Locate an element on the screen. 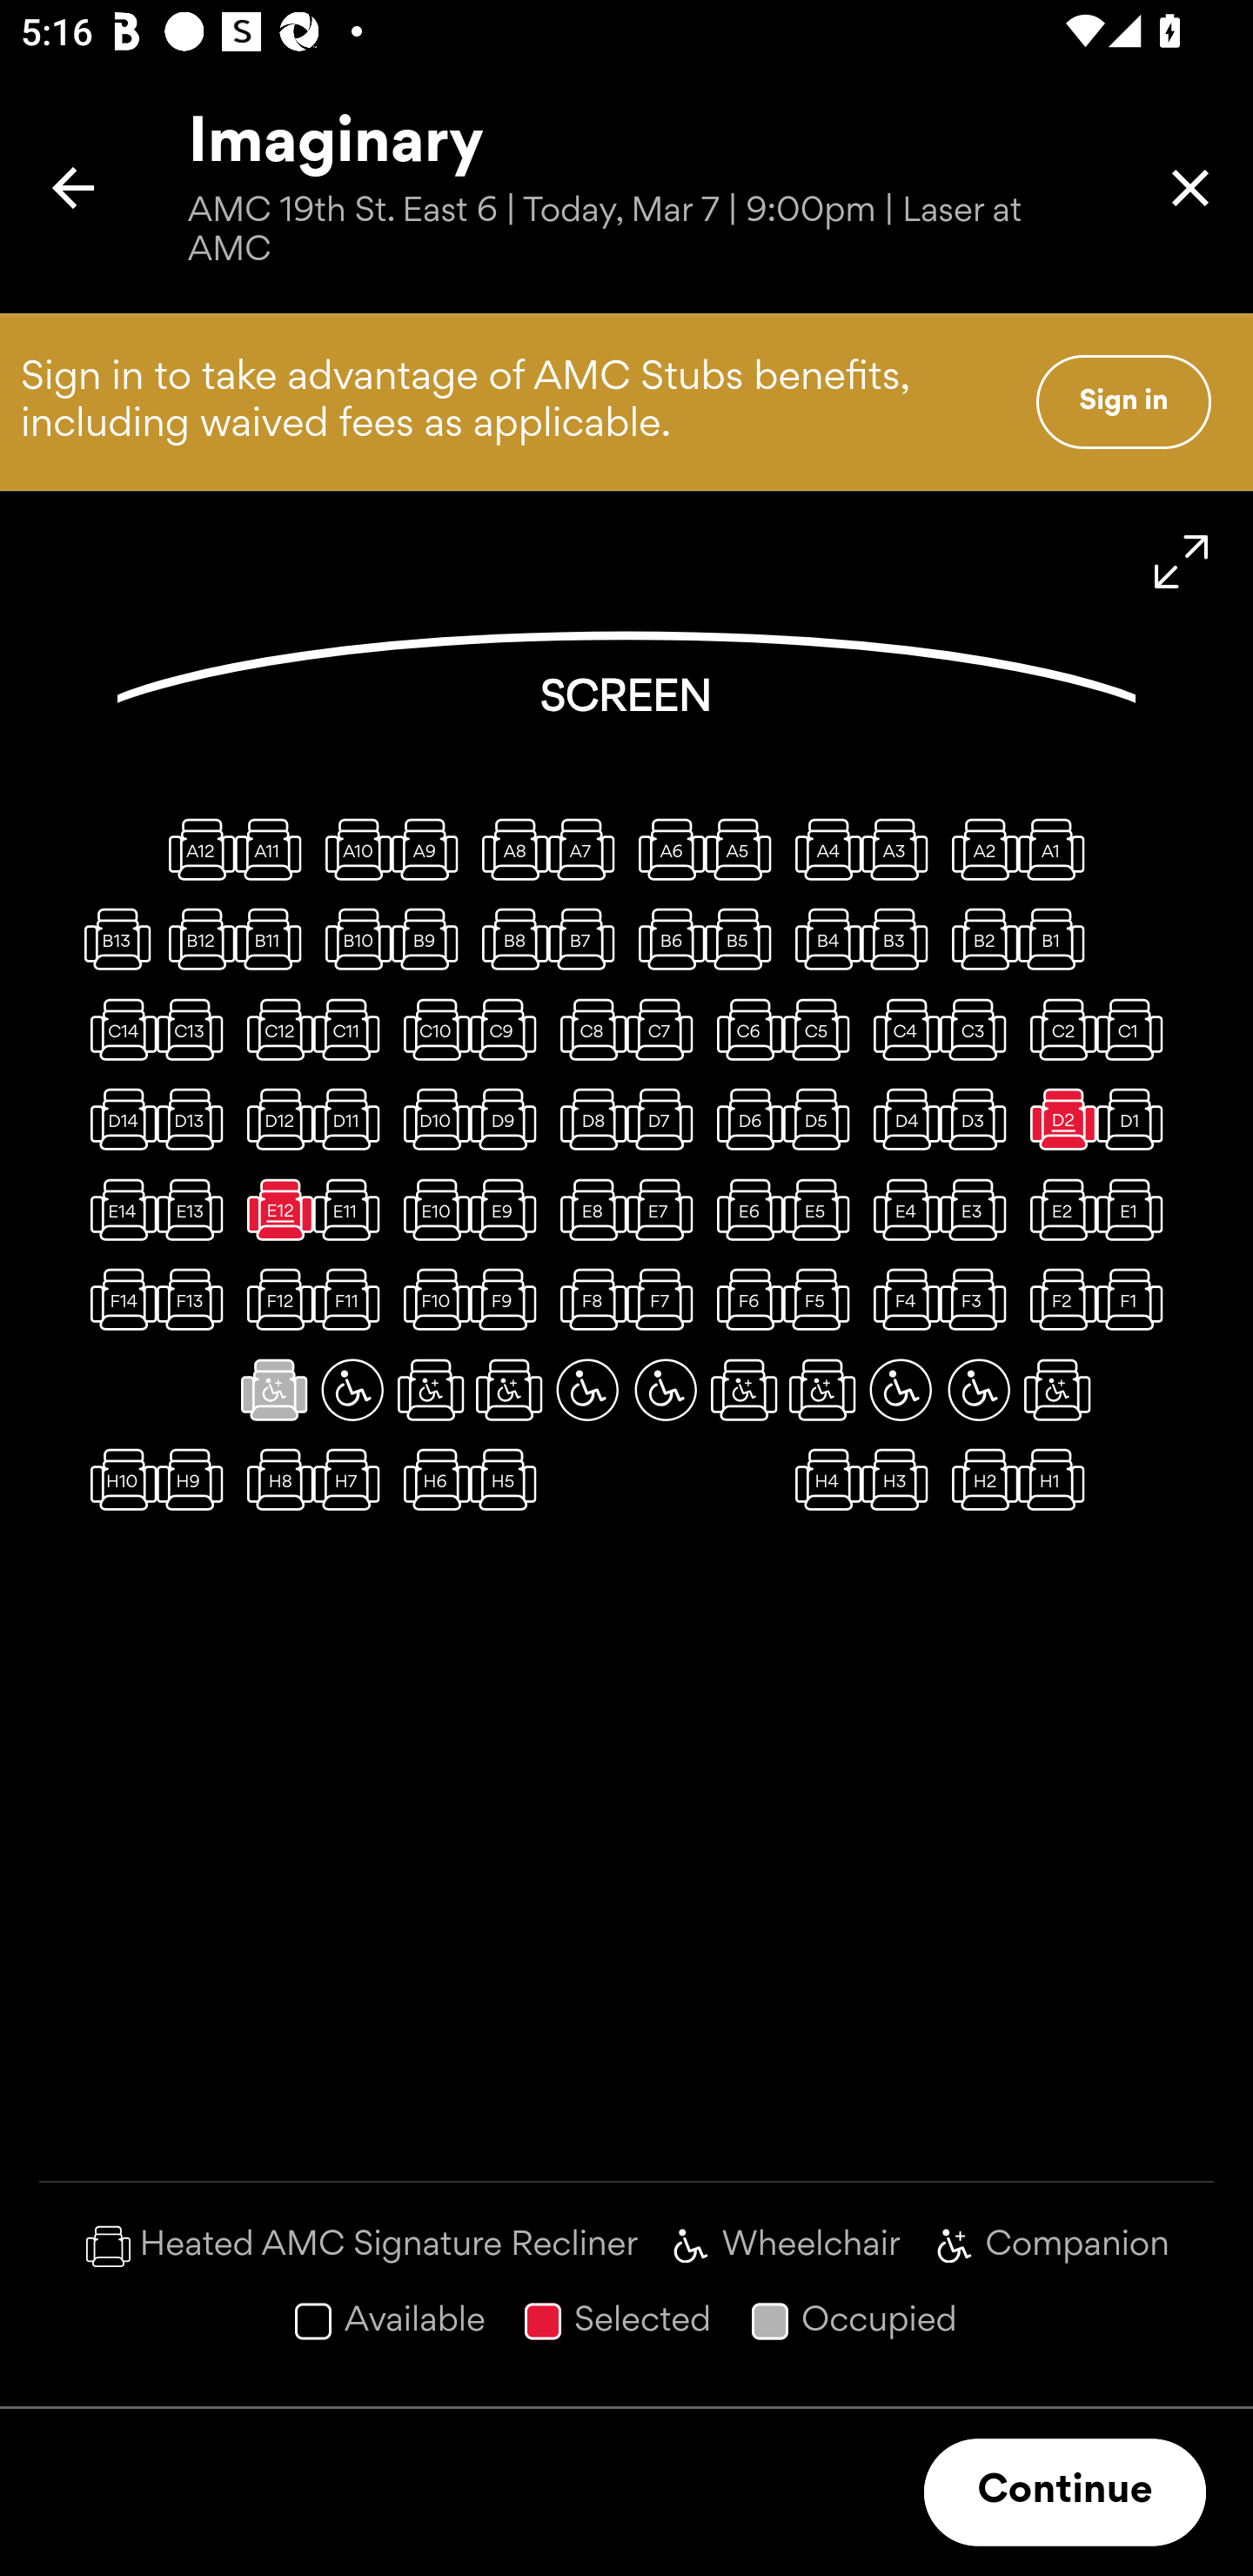 The image size is (1253, 2576). D12, Regular seat, available is located at coordinates (274, 1119).